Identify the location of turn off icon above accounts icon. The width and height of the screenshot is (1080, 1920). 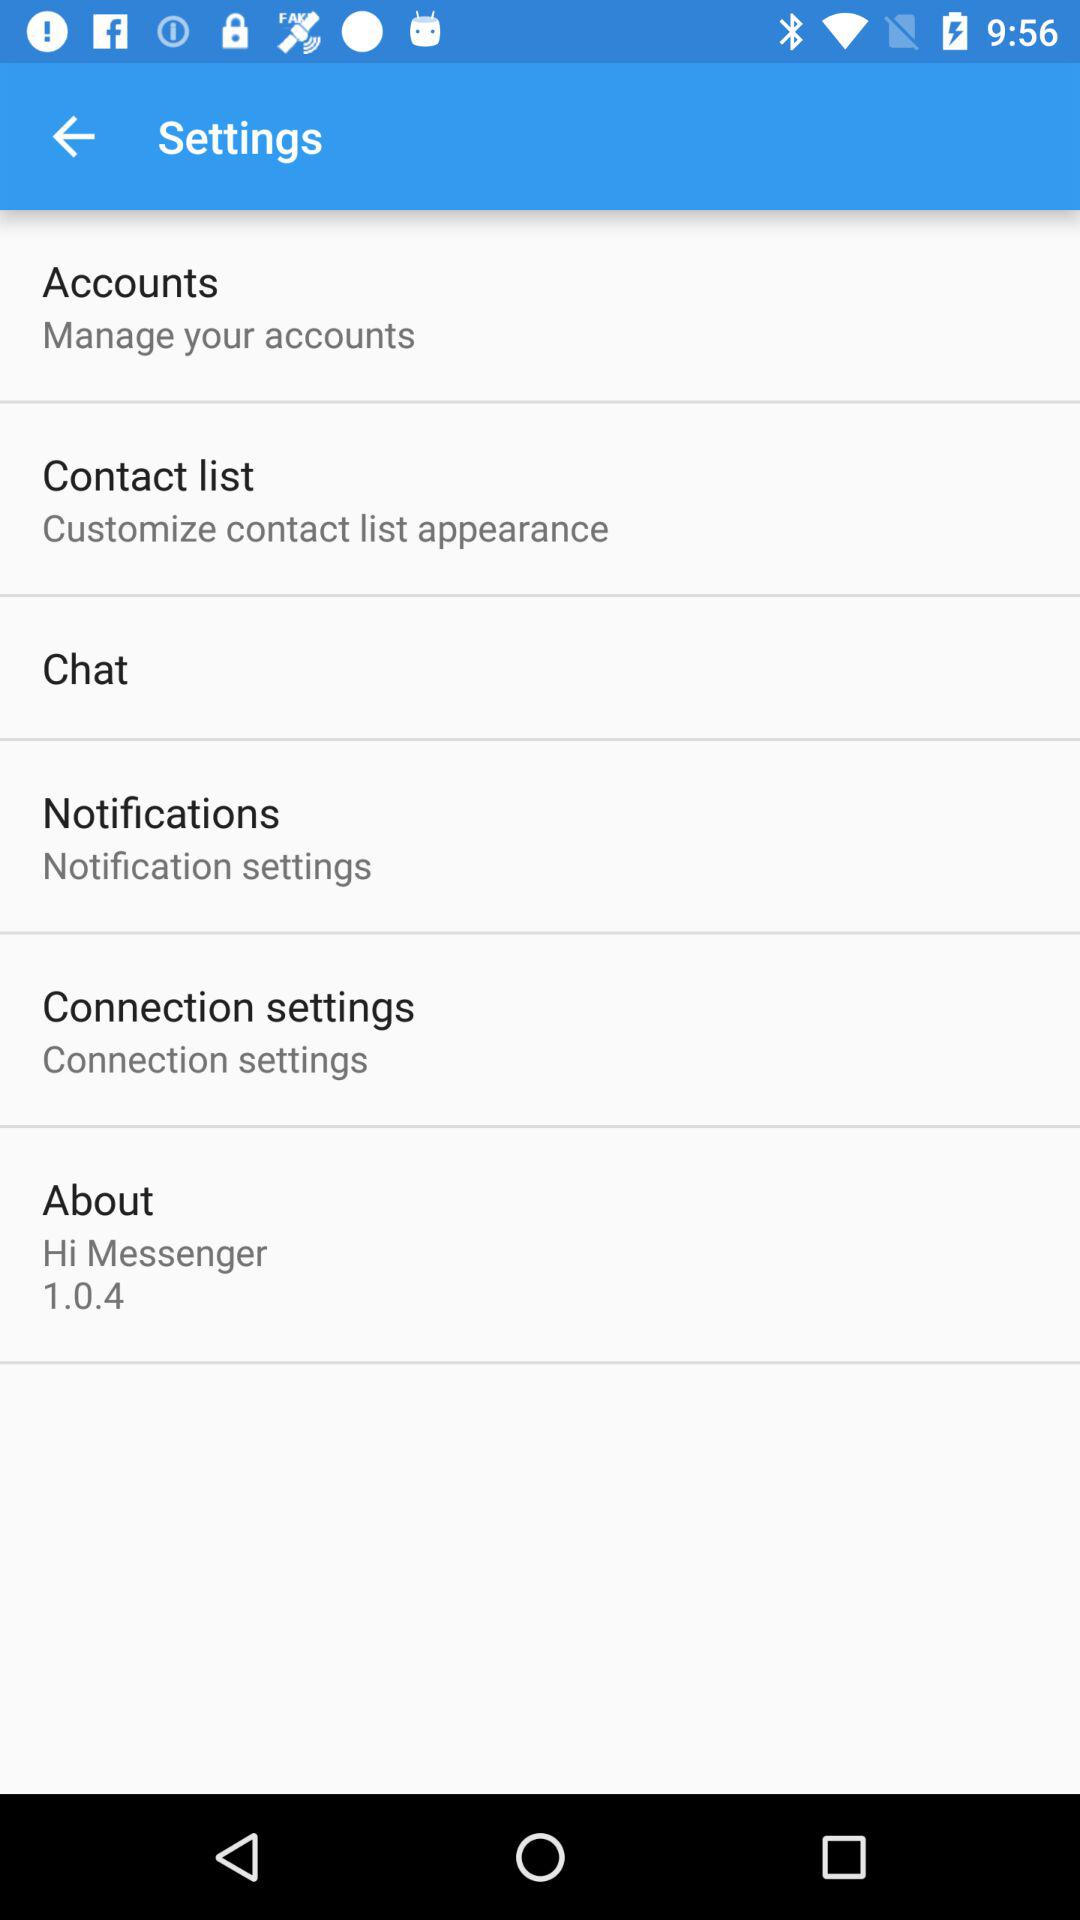
(73, 136).